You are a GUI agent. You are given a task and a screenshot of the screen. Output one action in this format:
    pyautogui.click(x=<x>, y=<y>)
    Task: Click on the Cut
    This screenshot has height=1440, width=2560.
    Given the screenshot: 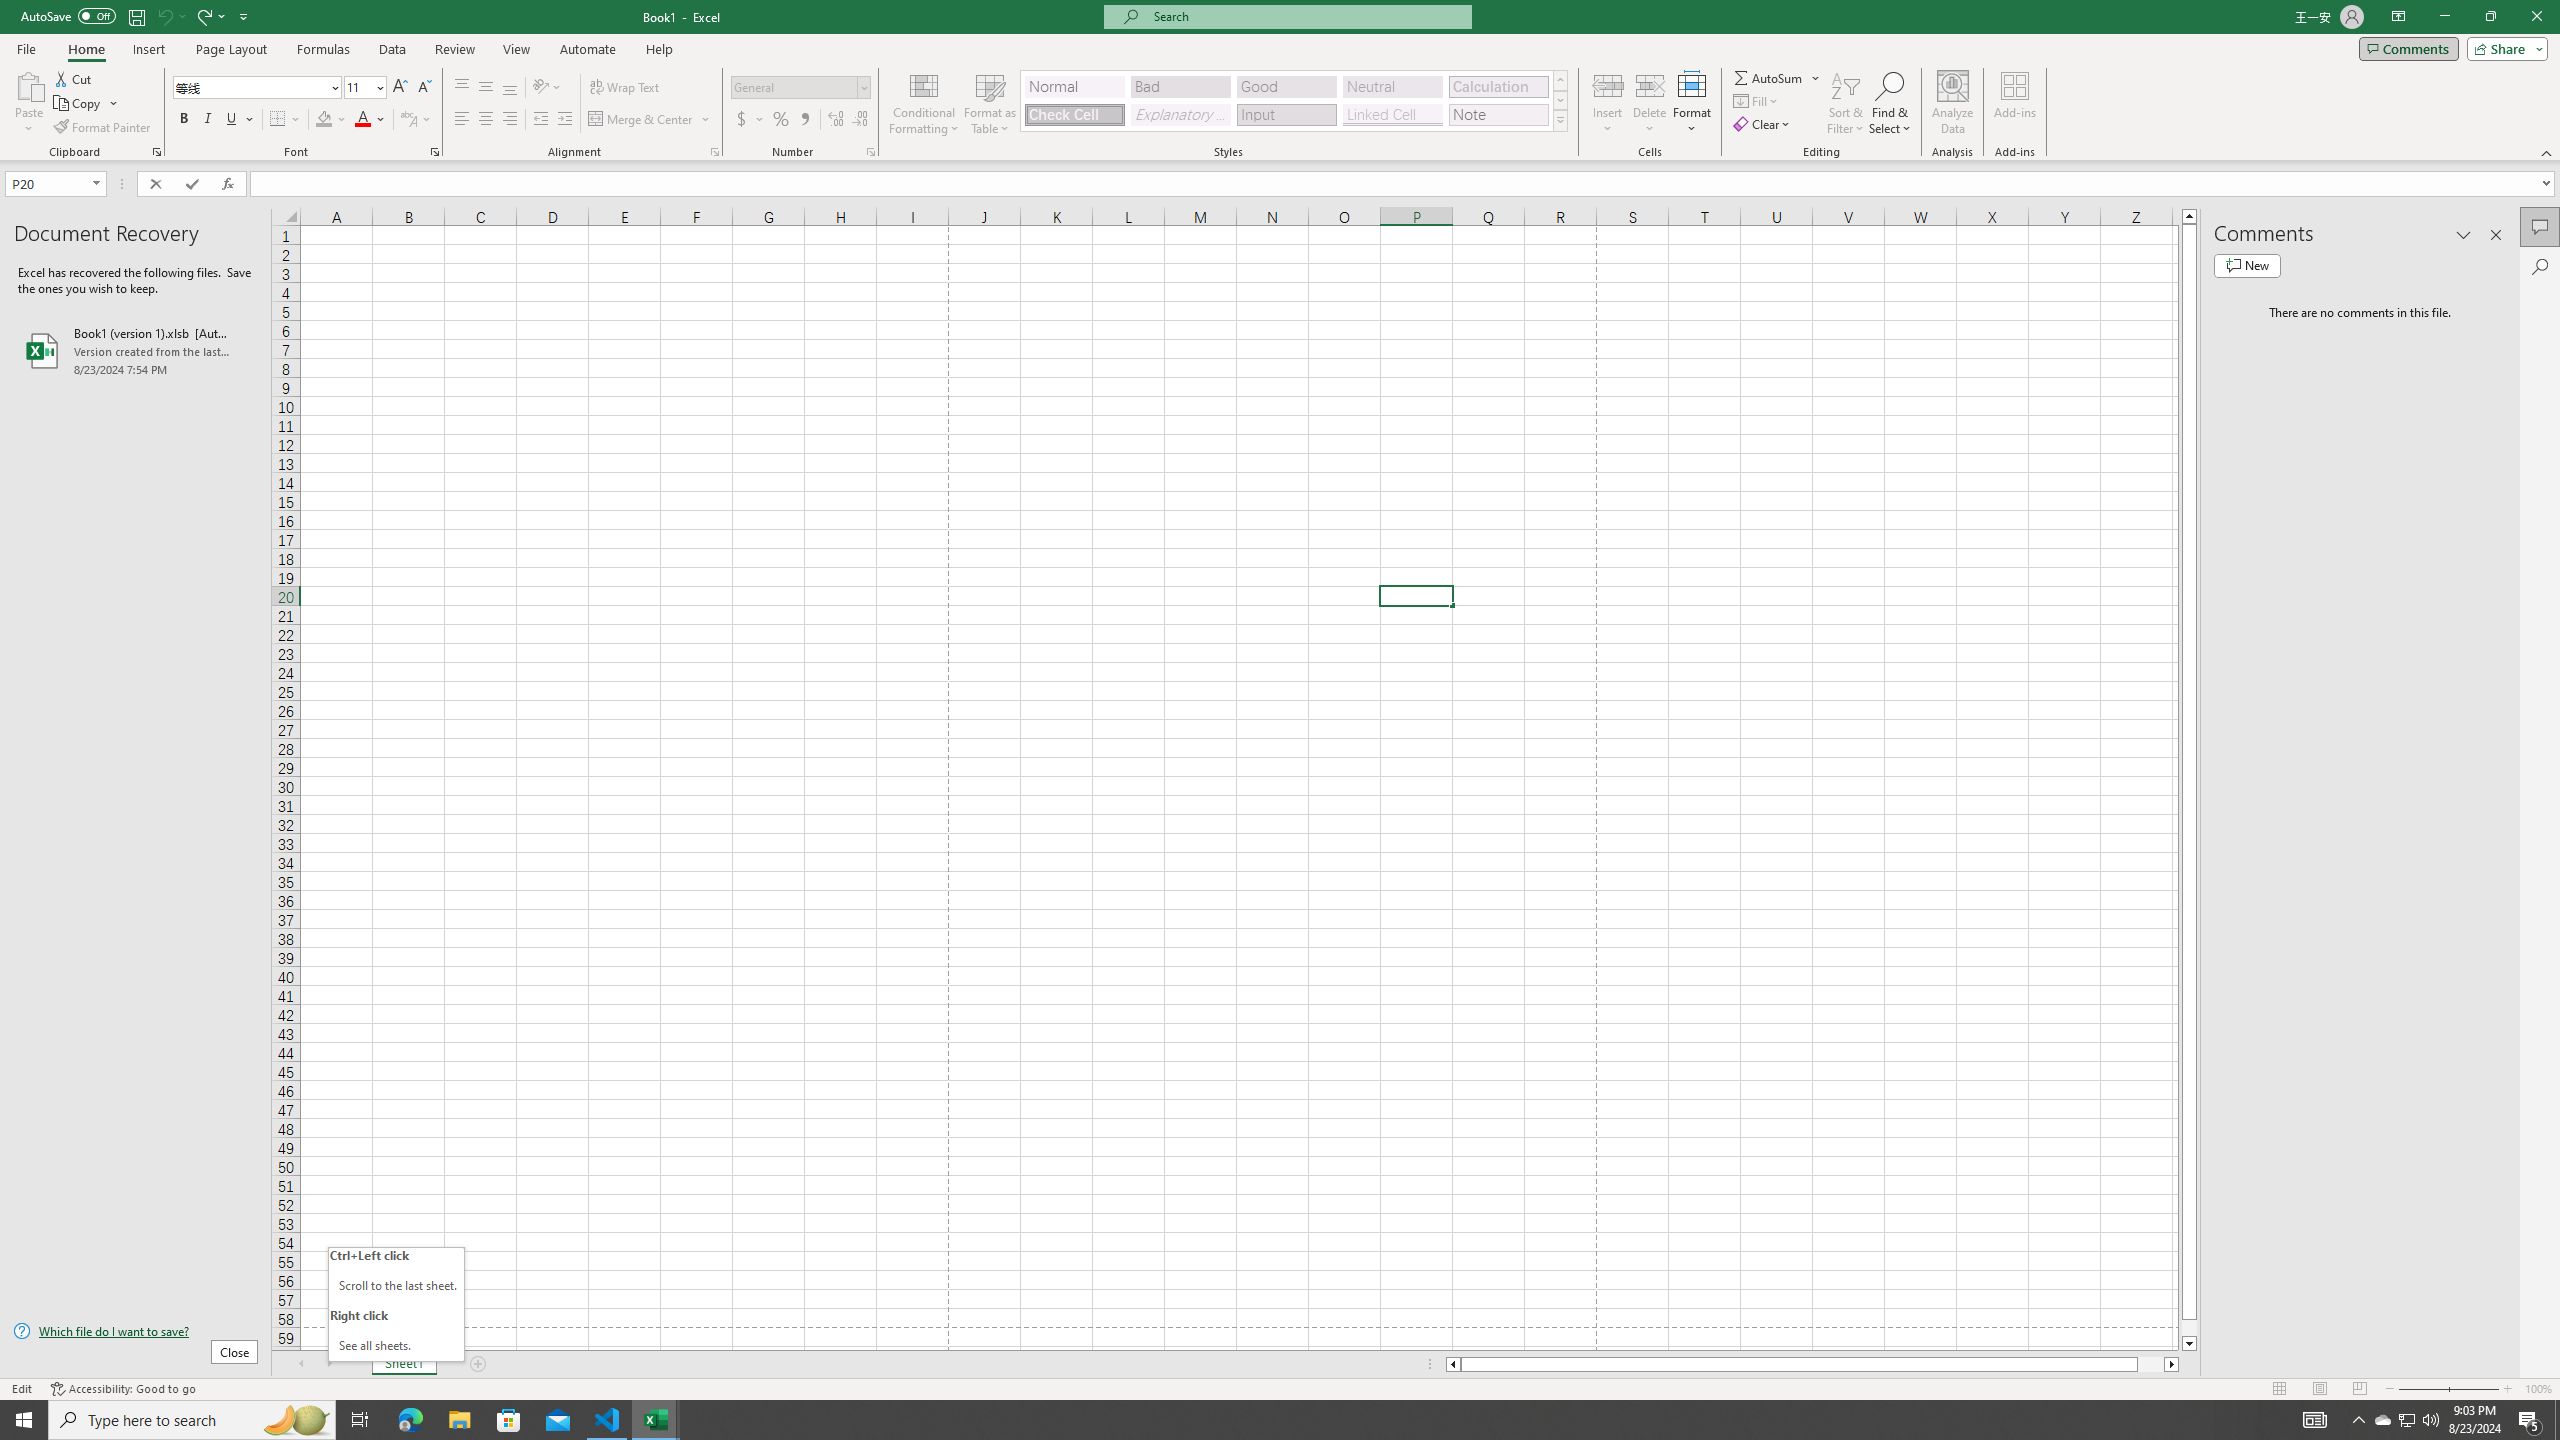 What is the action you would take?
    pyautogui.click(x=74, y=78)
    